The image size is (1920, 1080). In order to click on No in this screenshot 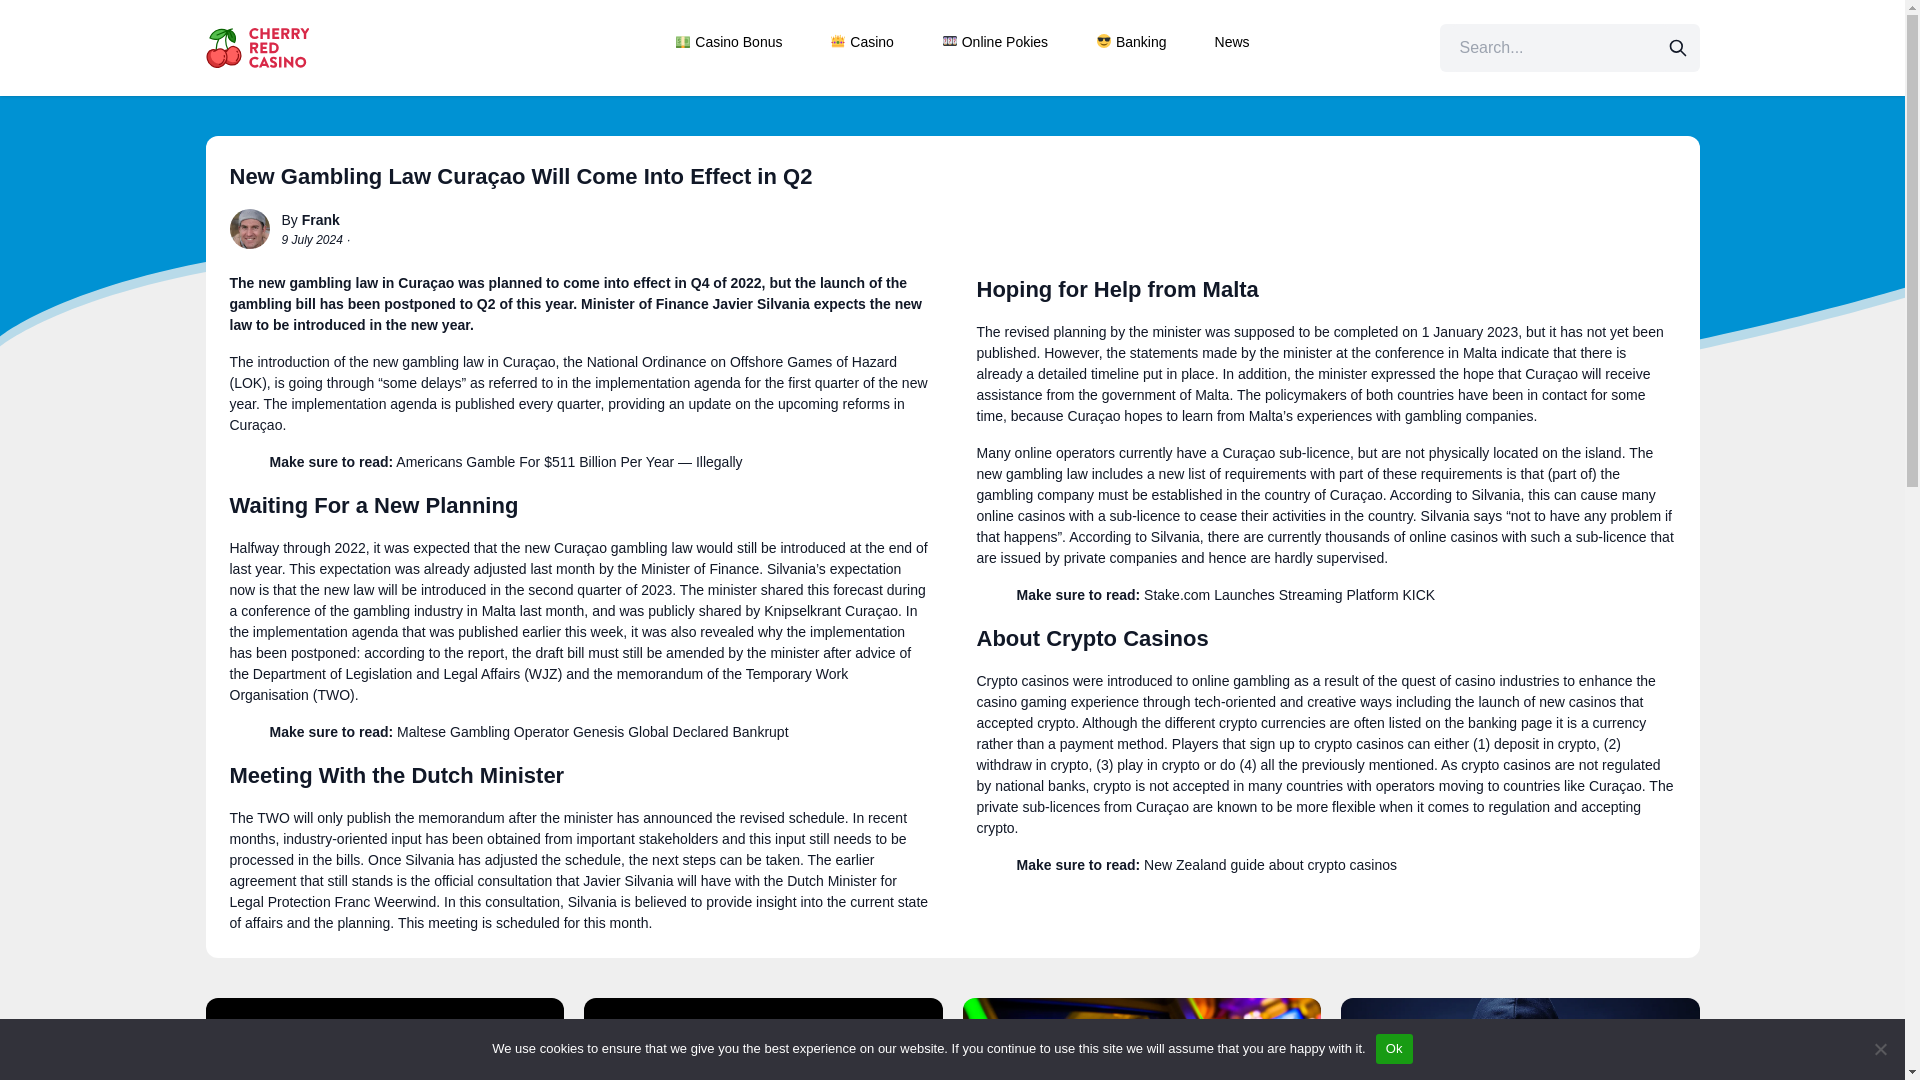, I will do `click(1880, 1048)`.